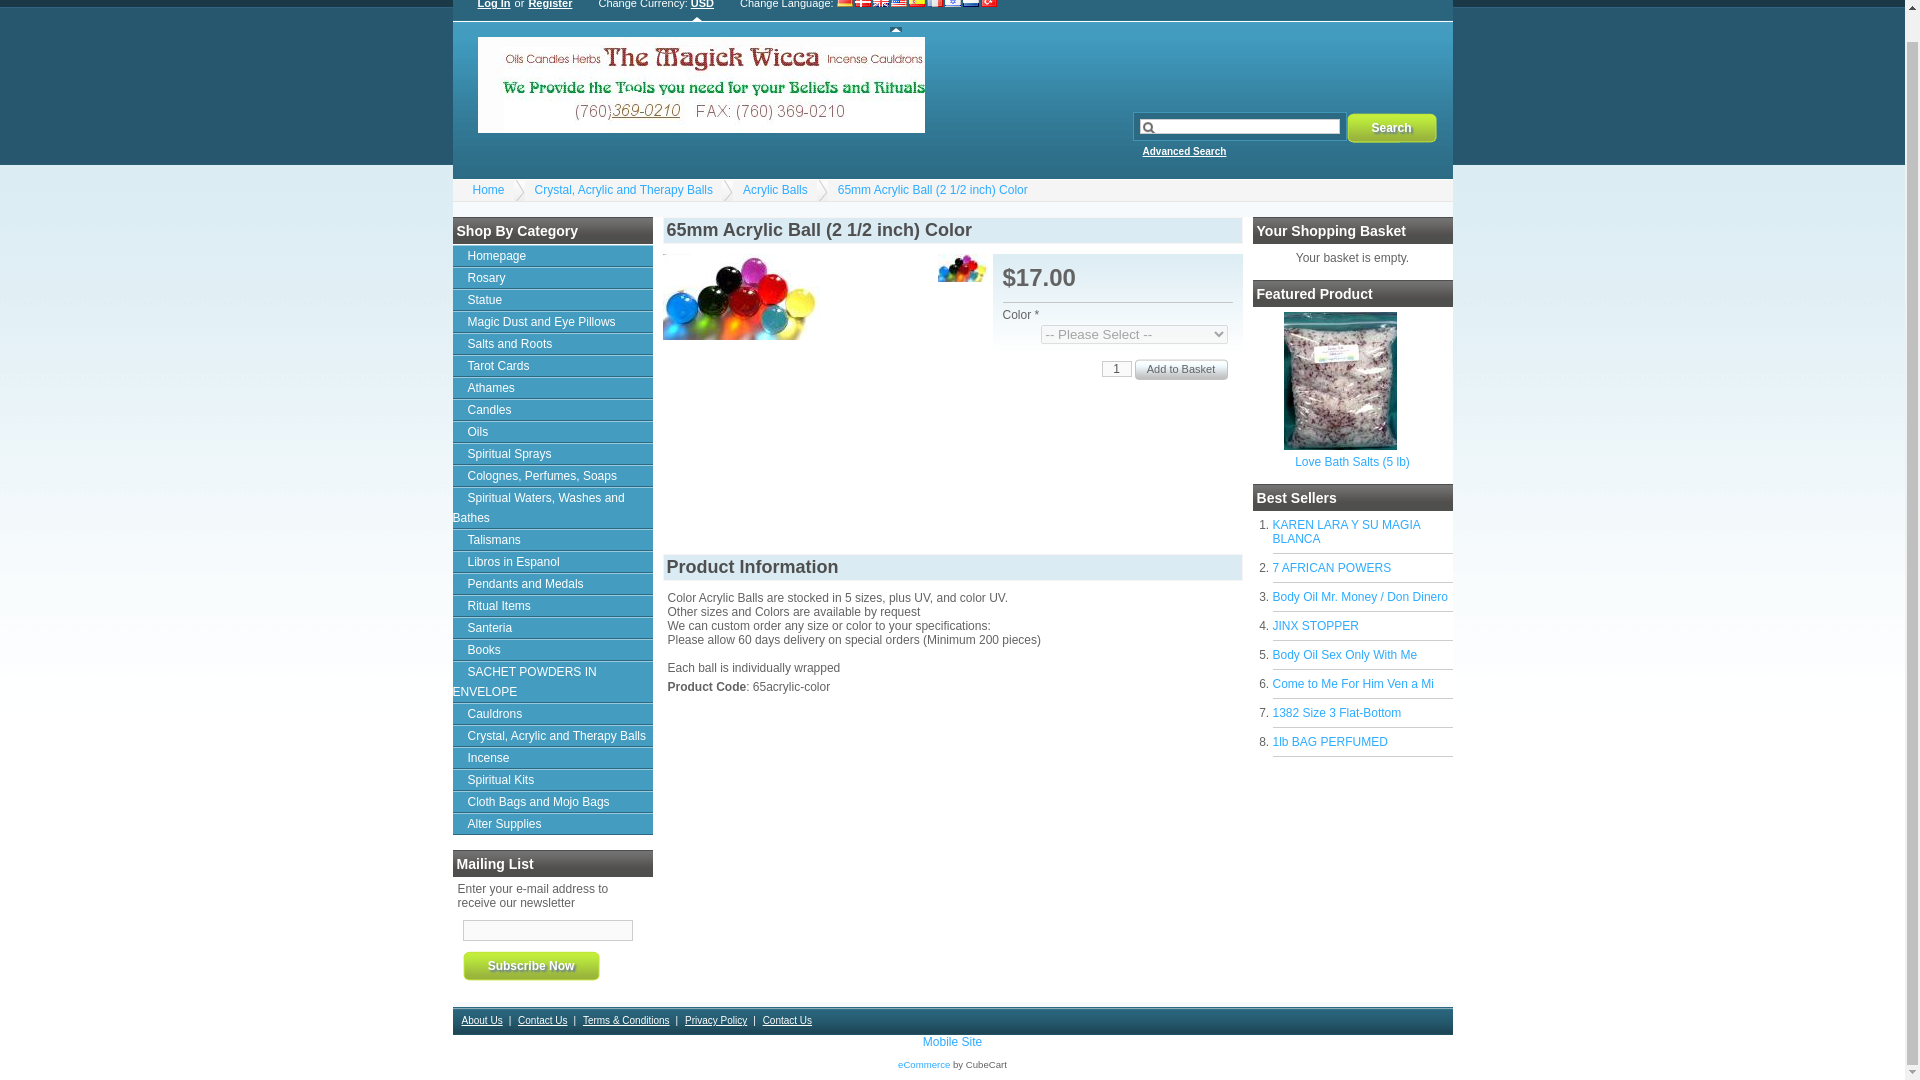  I want to click on Statue, so click(552, 300).